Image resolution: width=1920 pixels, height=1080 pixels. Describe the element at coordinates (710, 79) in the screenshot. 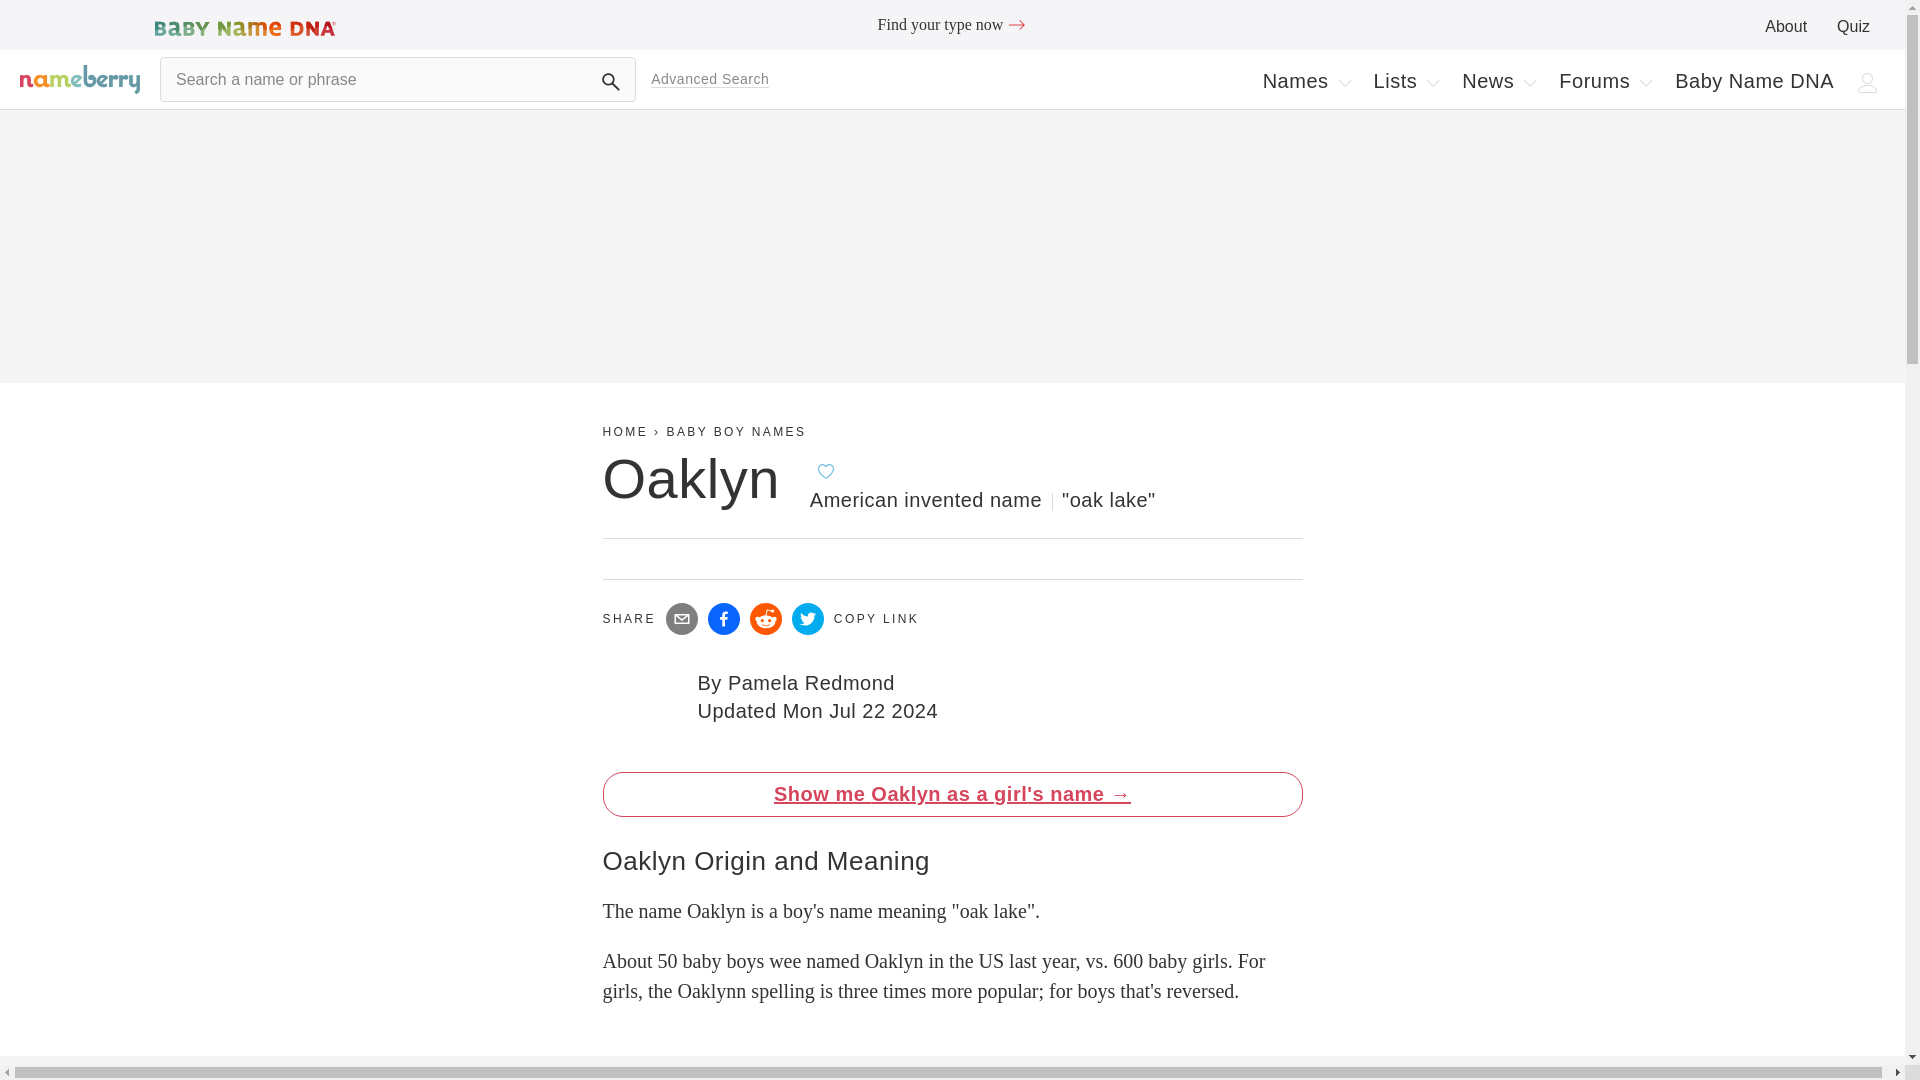

I see `Chevron - Down` at that location.